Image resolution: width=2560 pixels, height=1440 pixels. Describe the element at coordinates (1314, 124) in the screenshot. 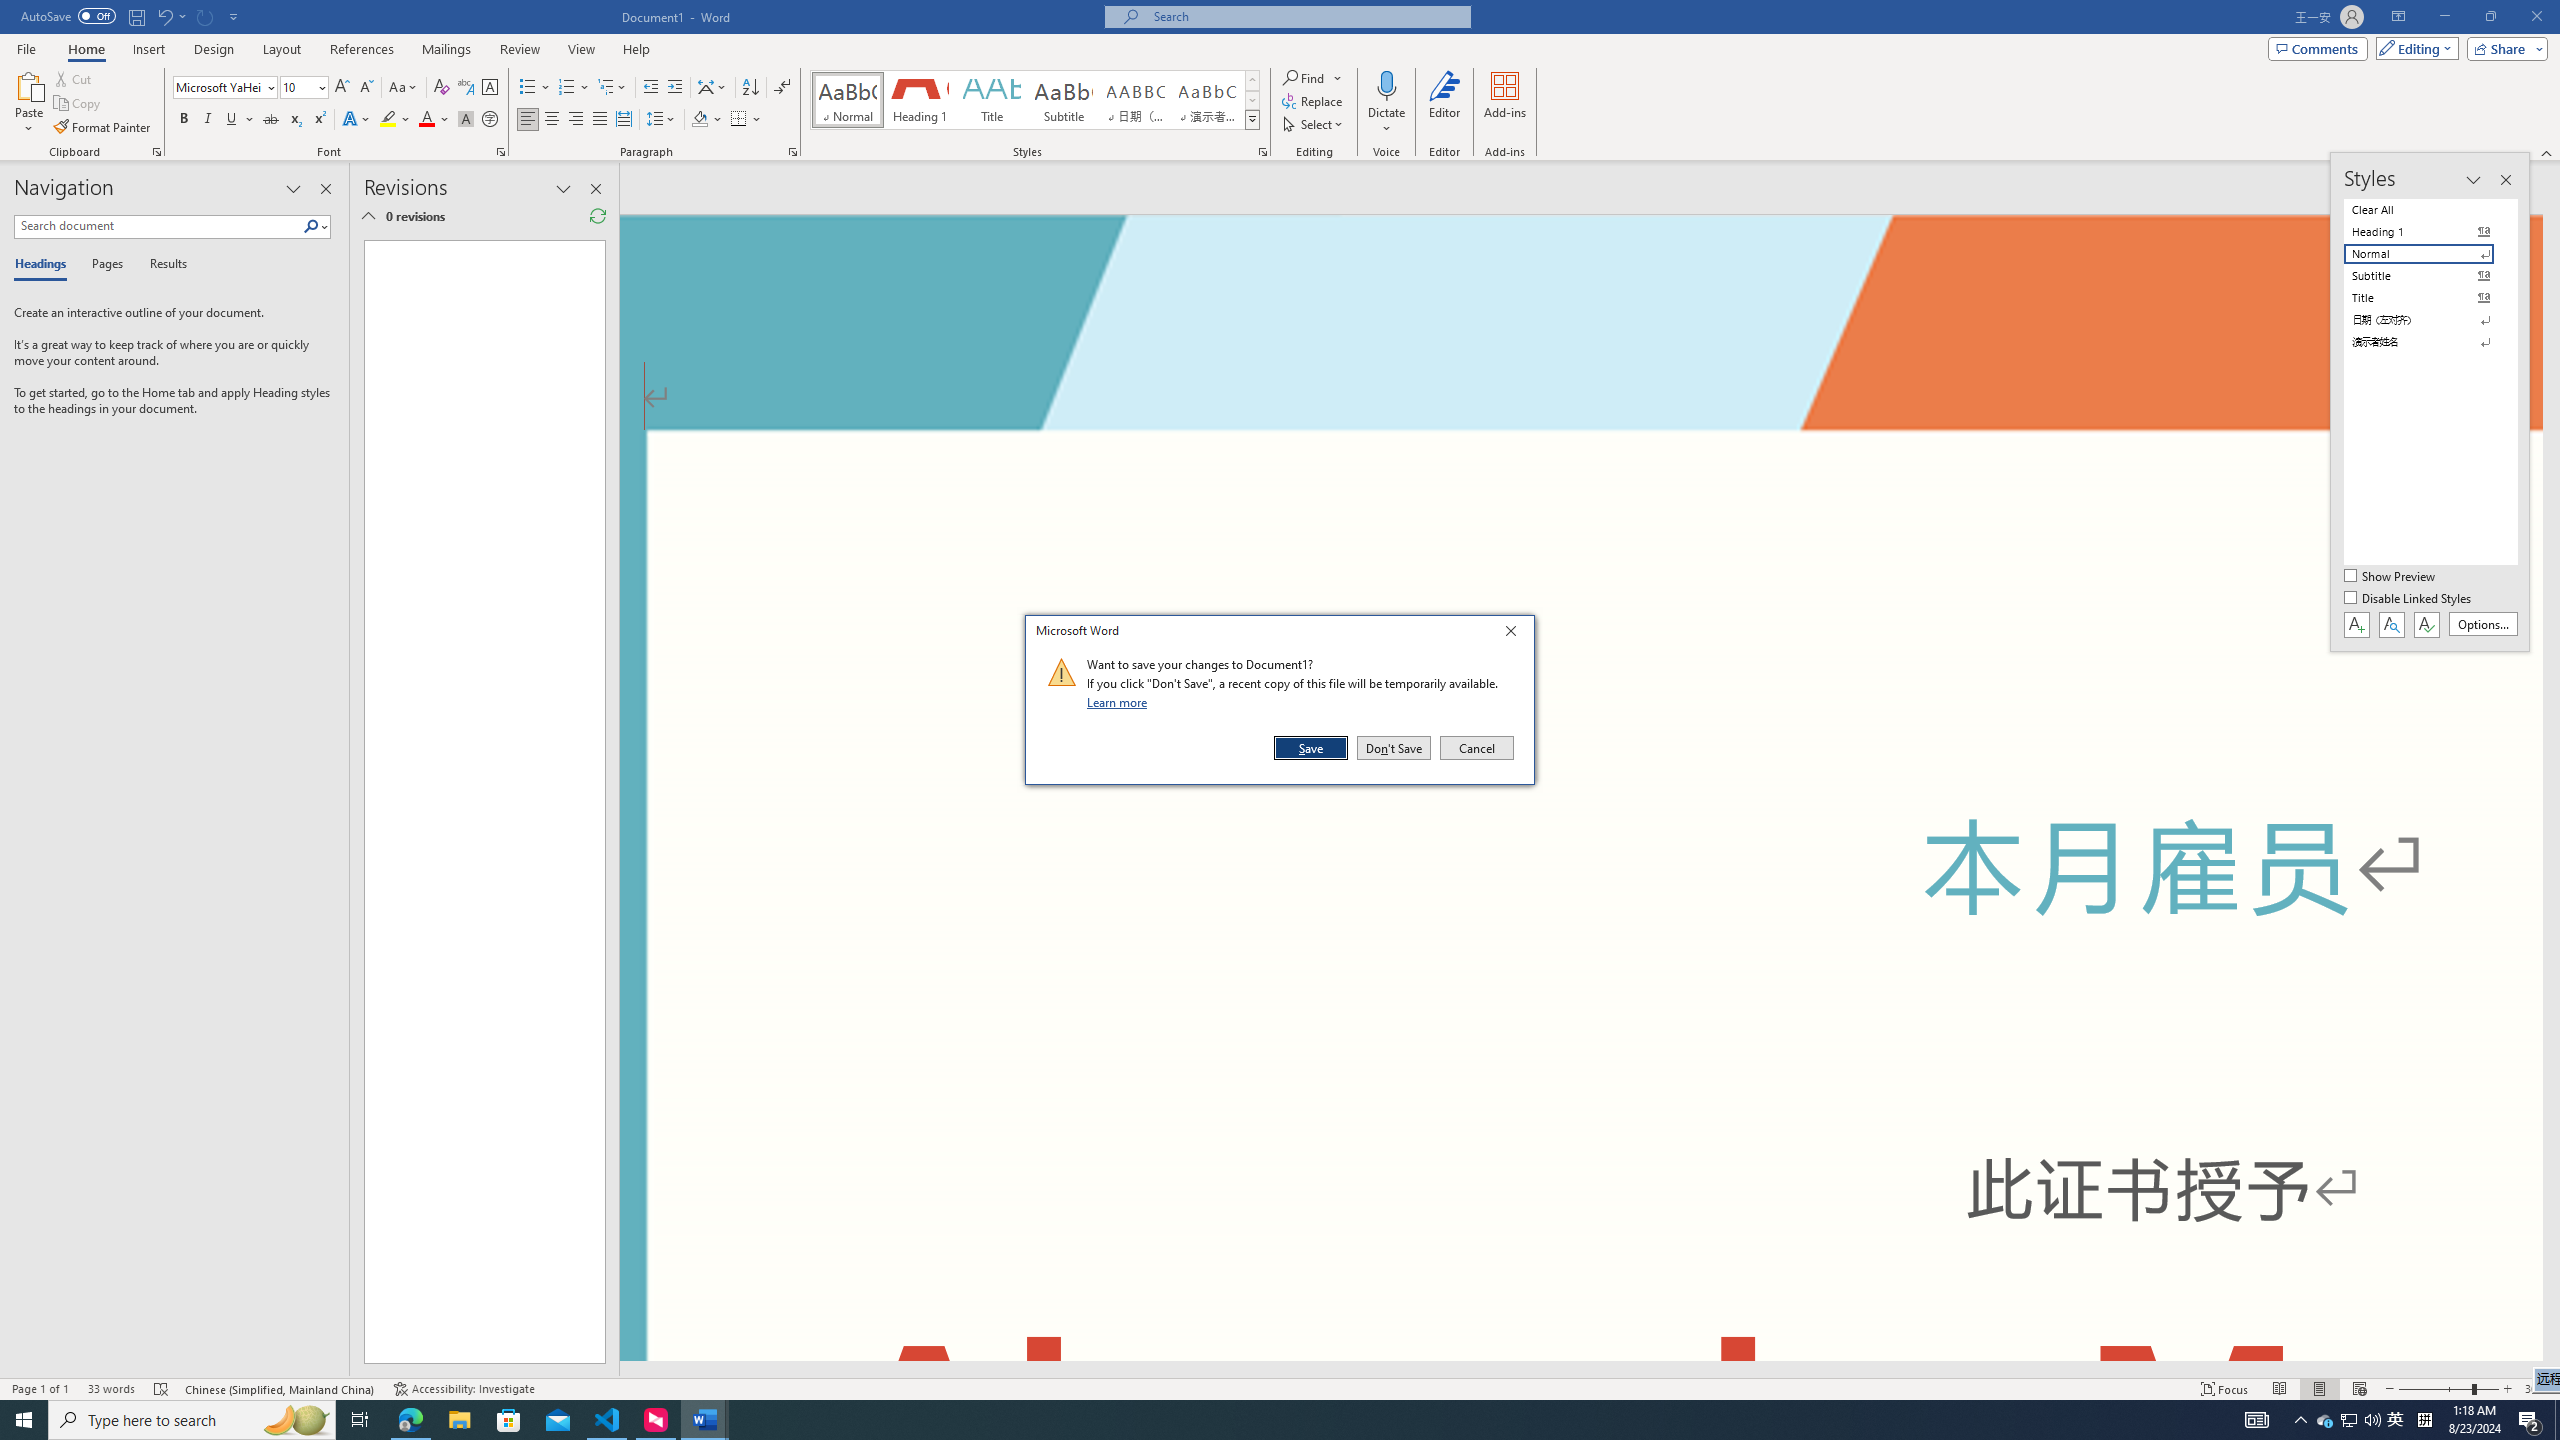

I see `Select` at that location.